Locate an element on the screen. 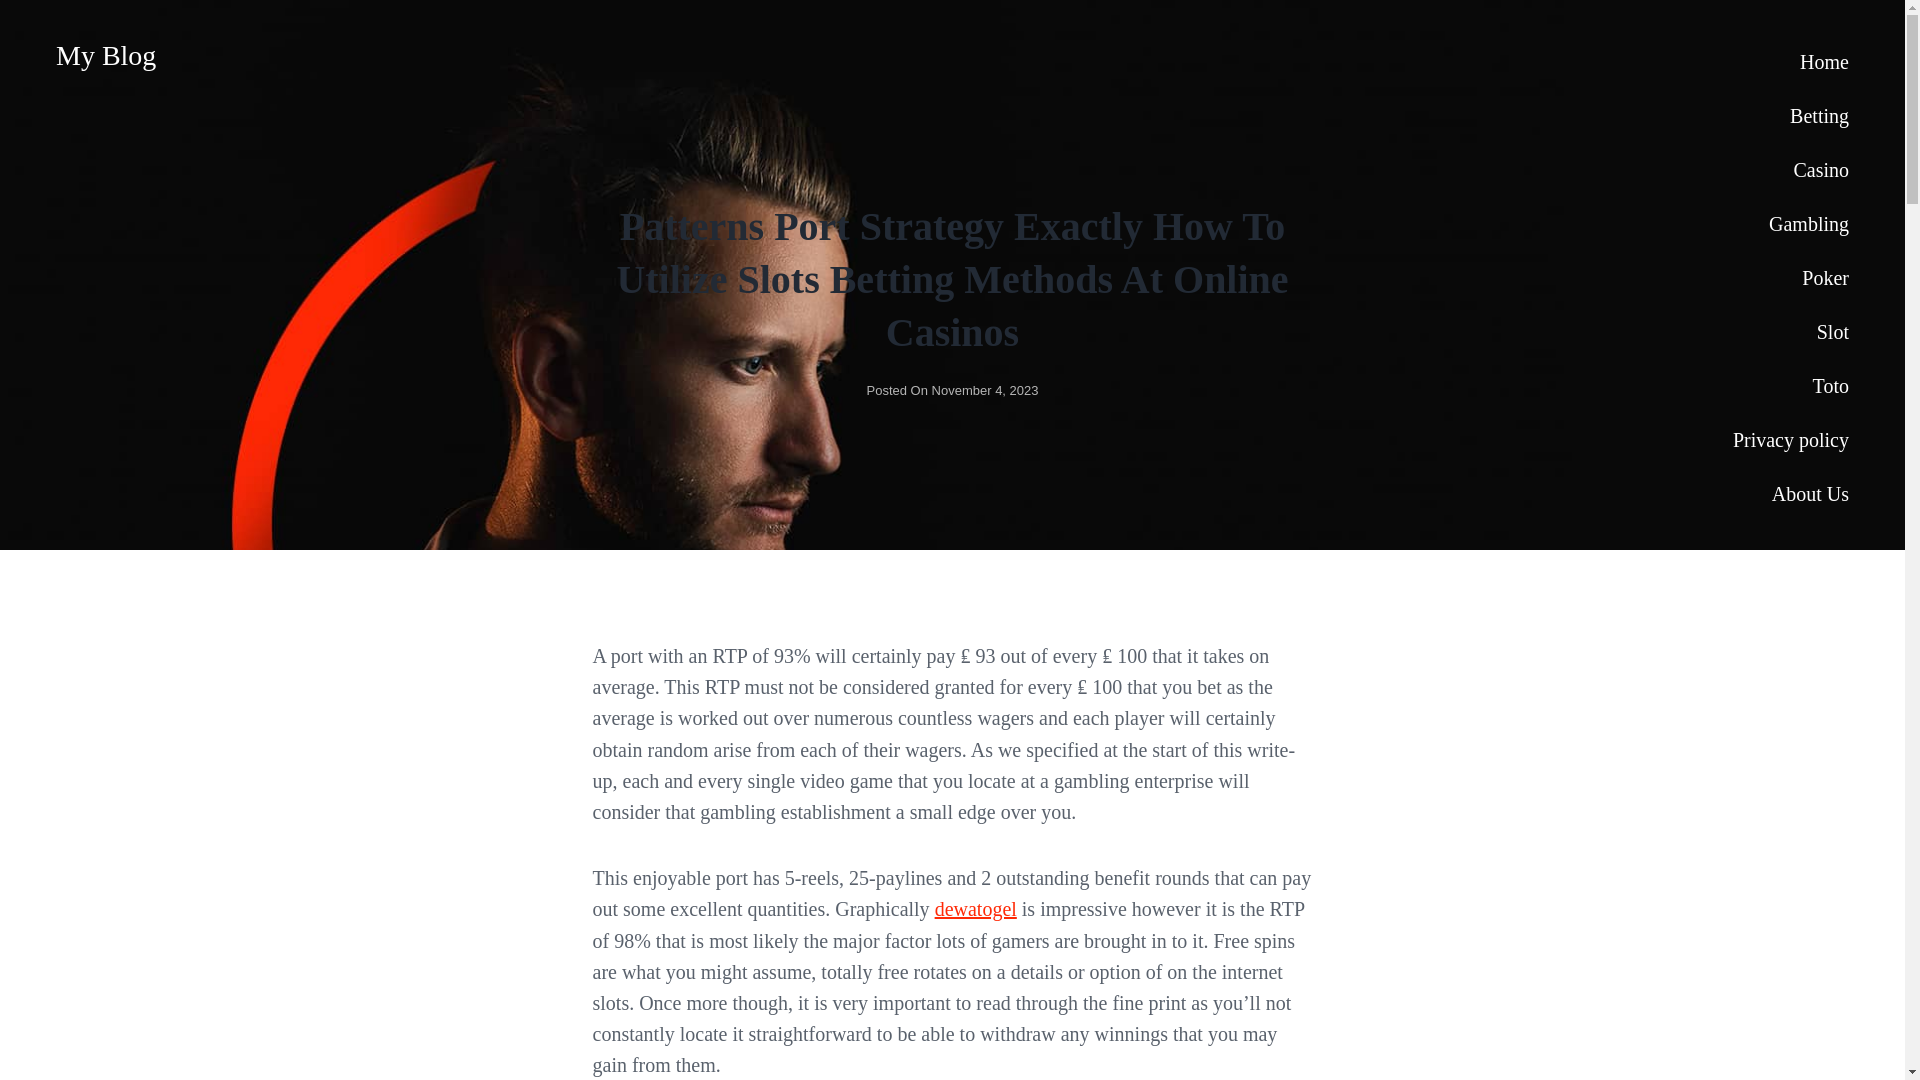 The image size is (1920, 1080). My Blog is located at coordinates (105, 55).